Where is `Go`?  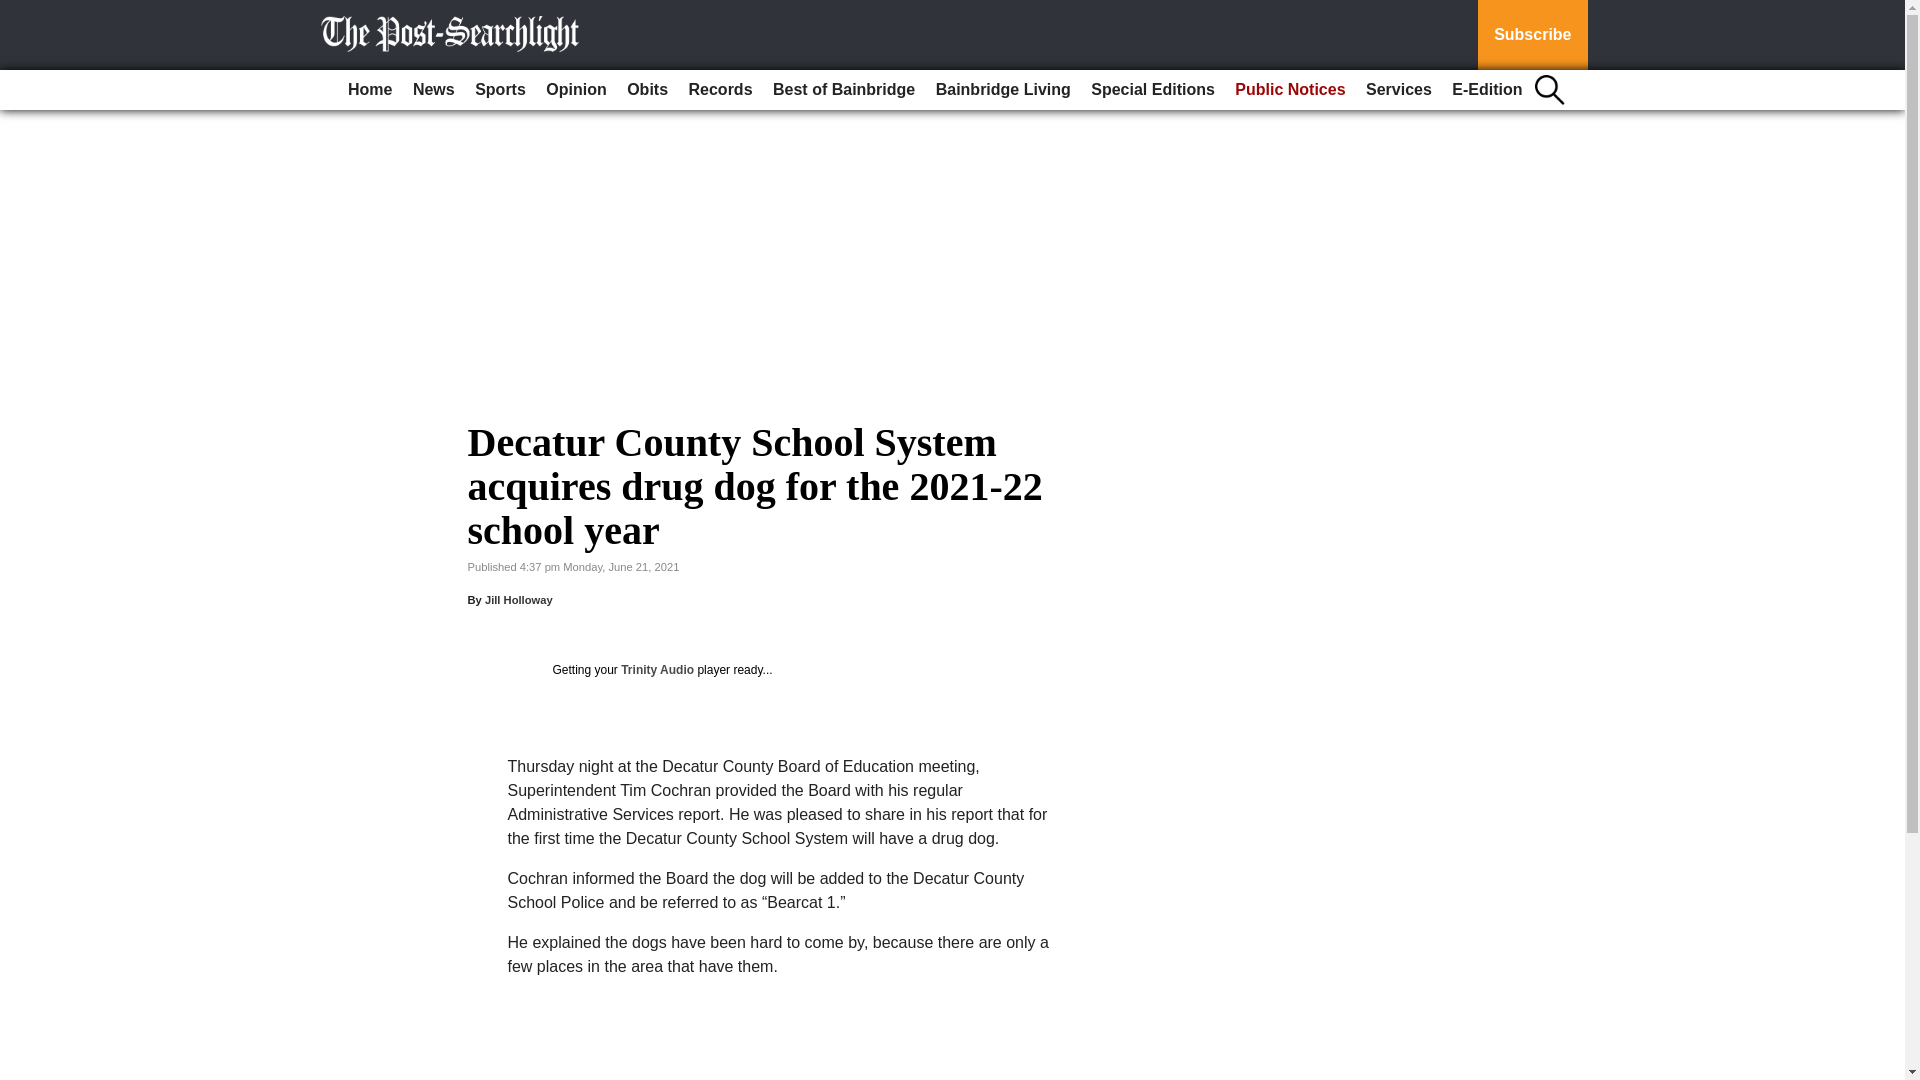 Go is located at coordinates (18, 12).